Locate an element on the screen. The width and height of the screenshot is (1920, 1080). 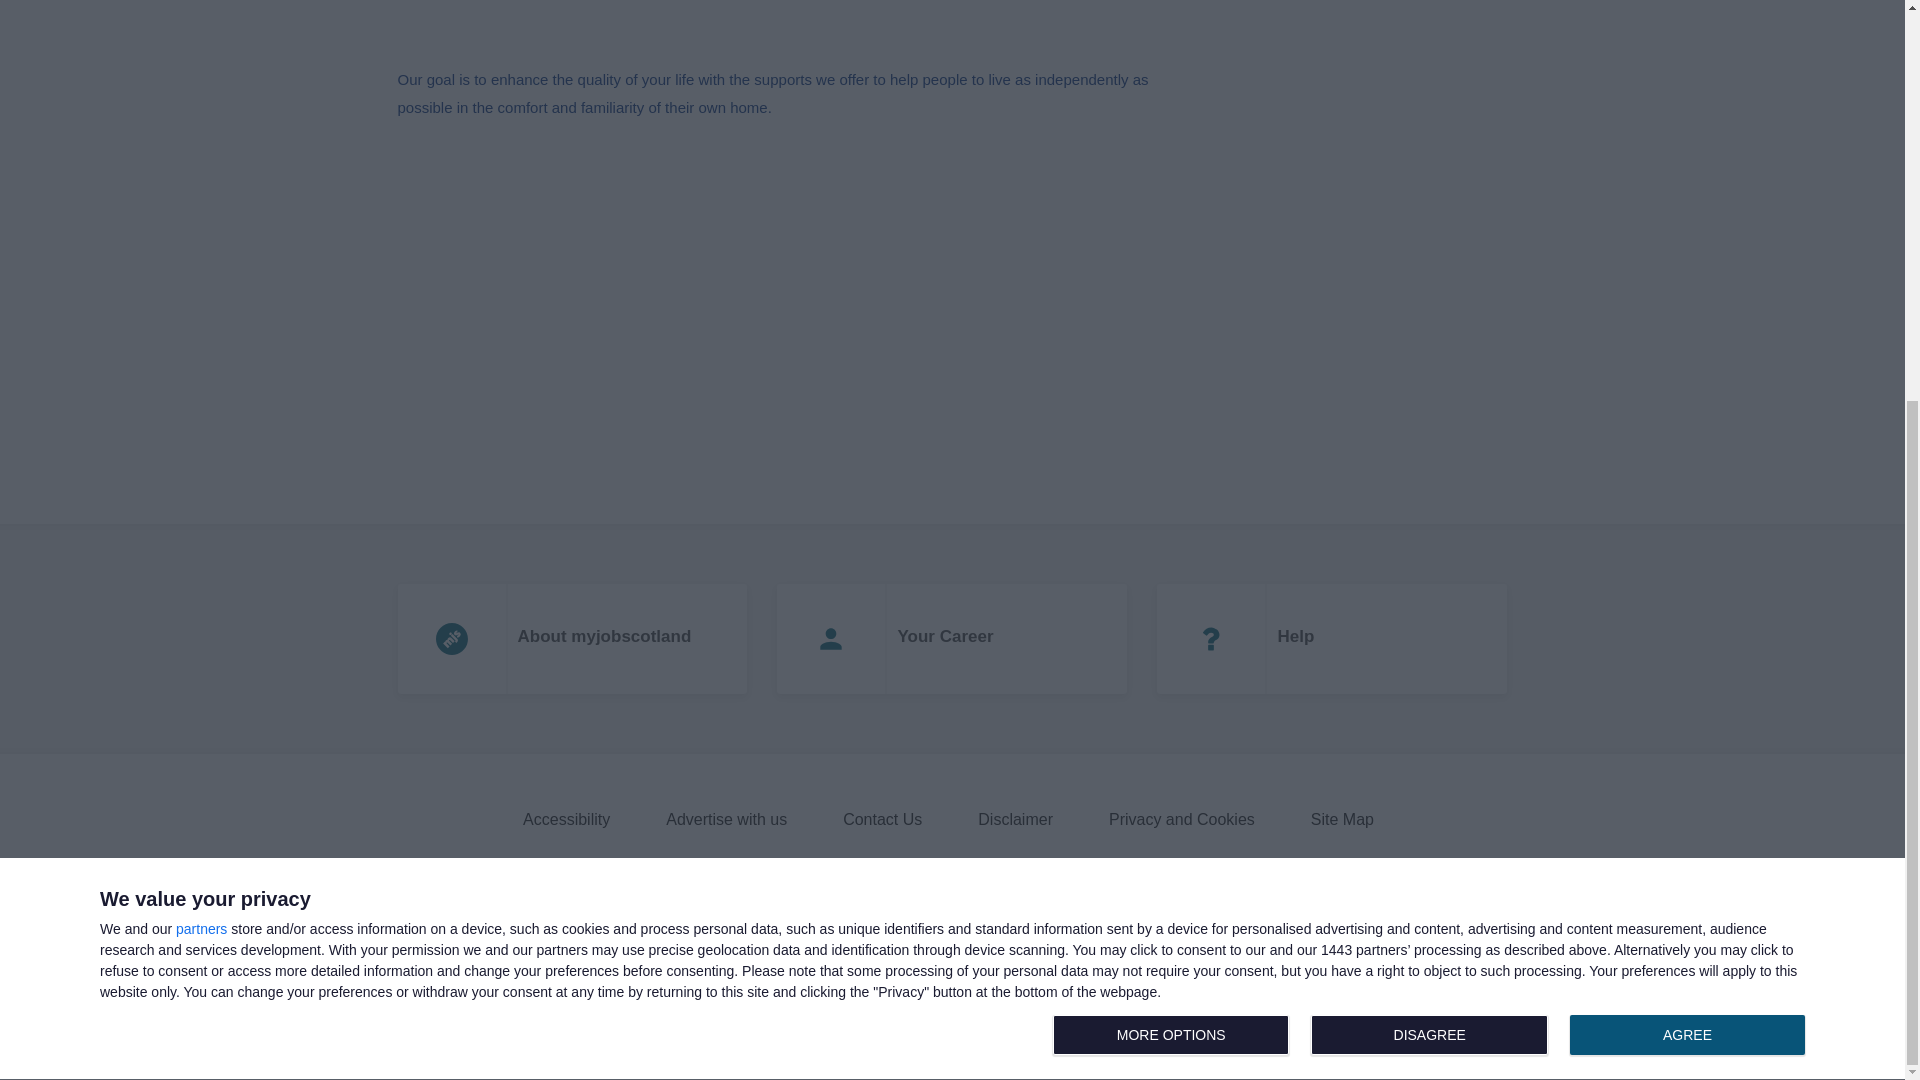
Accessibility is located at coordinates (1019, 819).